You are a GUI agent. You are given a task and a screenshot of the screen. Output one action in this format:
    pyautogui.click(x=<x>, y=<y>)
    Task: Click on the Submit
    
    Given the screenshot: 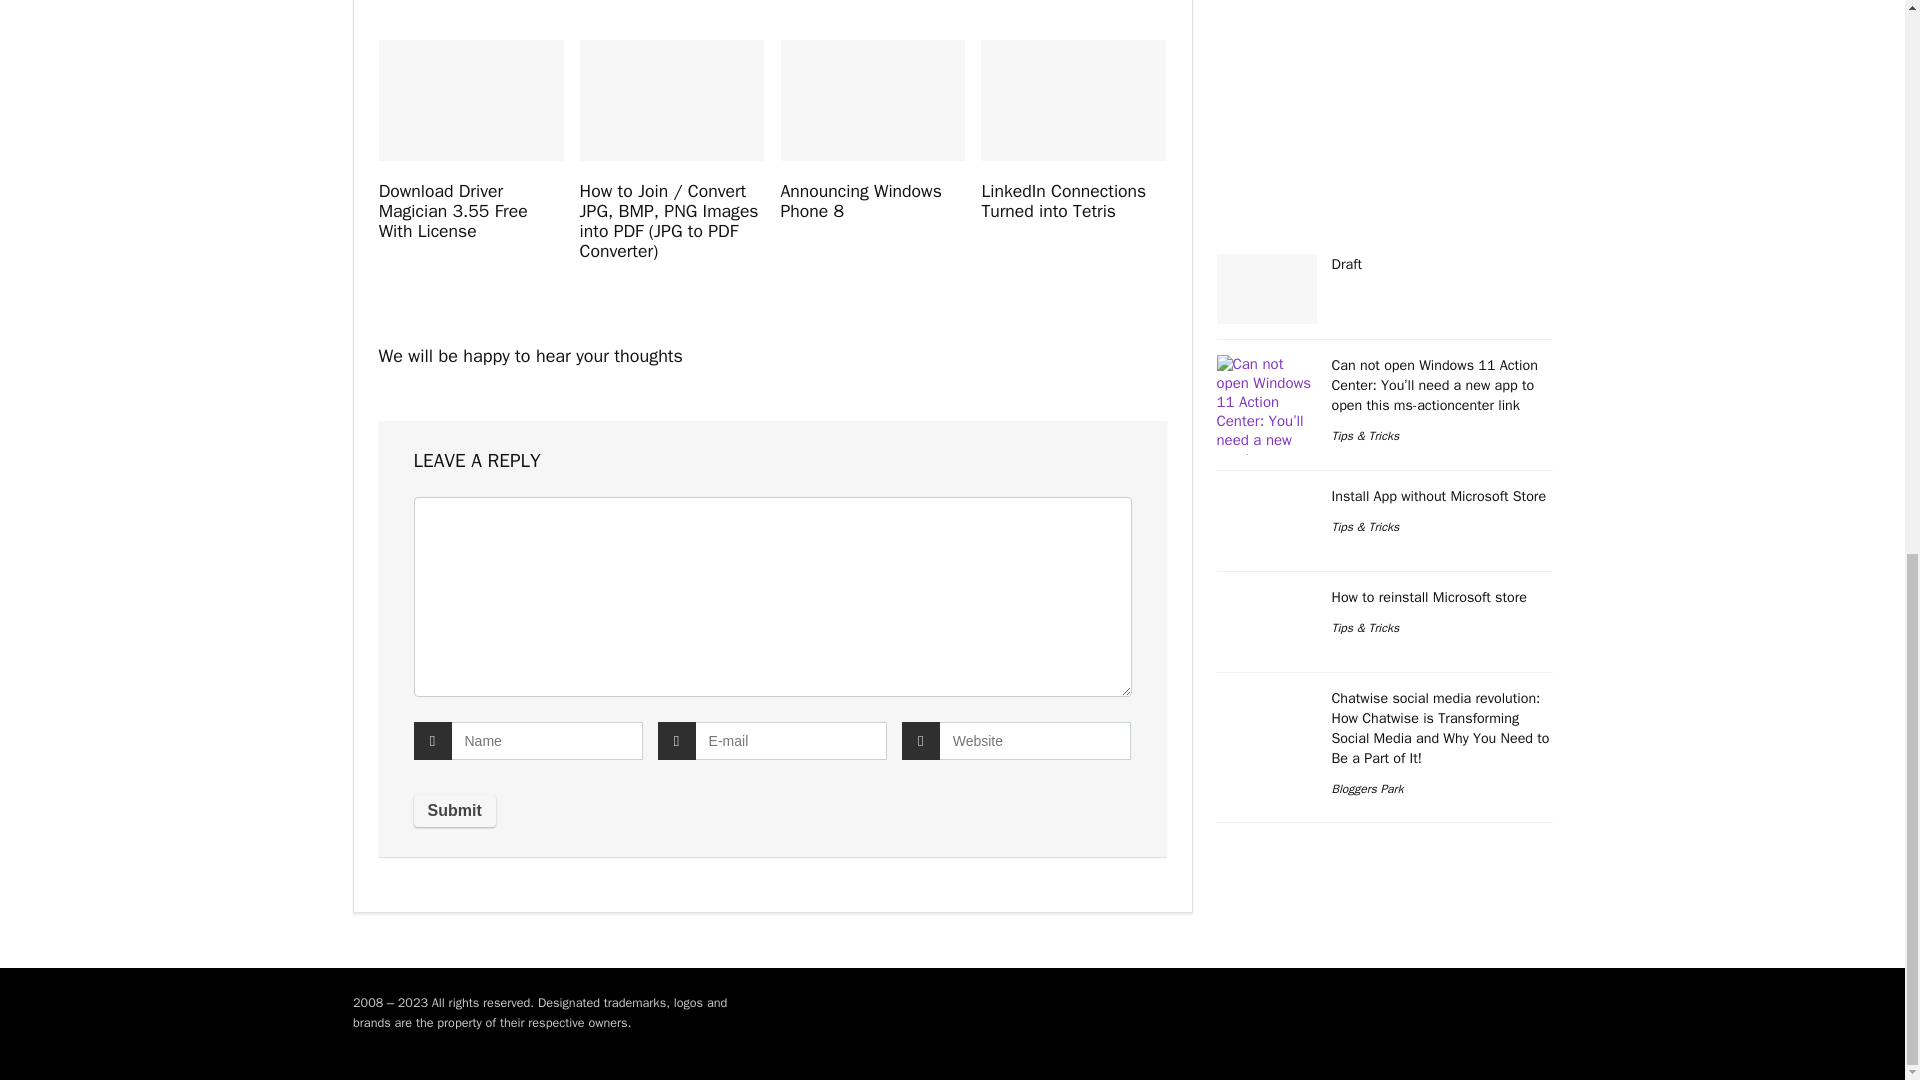 What is the action you would take?
    pyautogui.click(x=454, y=810)
    